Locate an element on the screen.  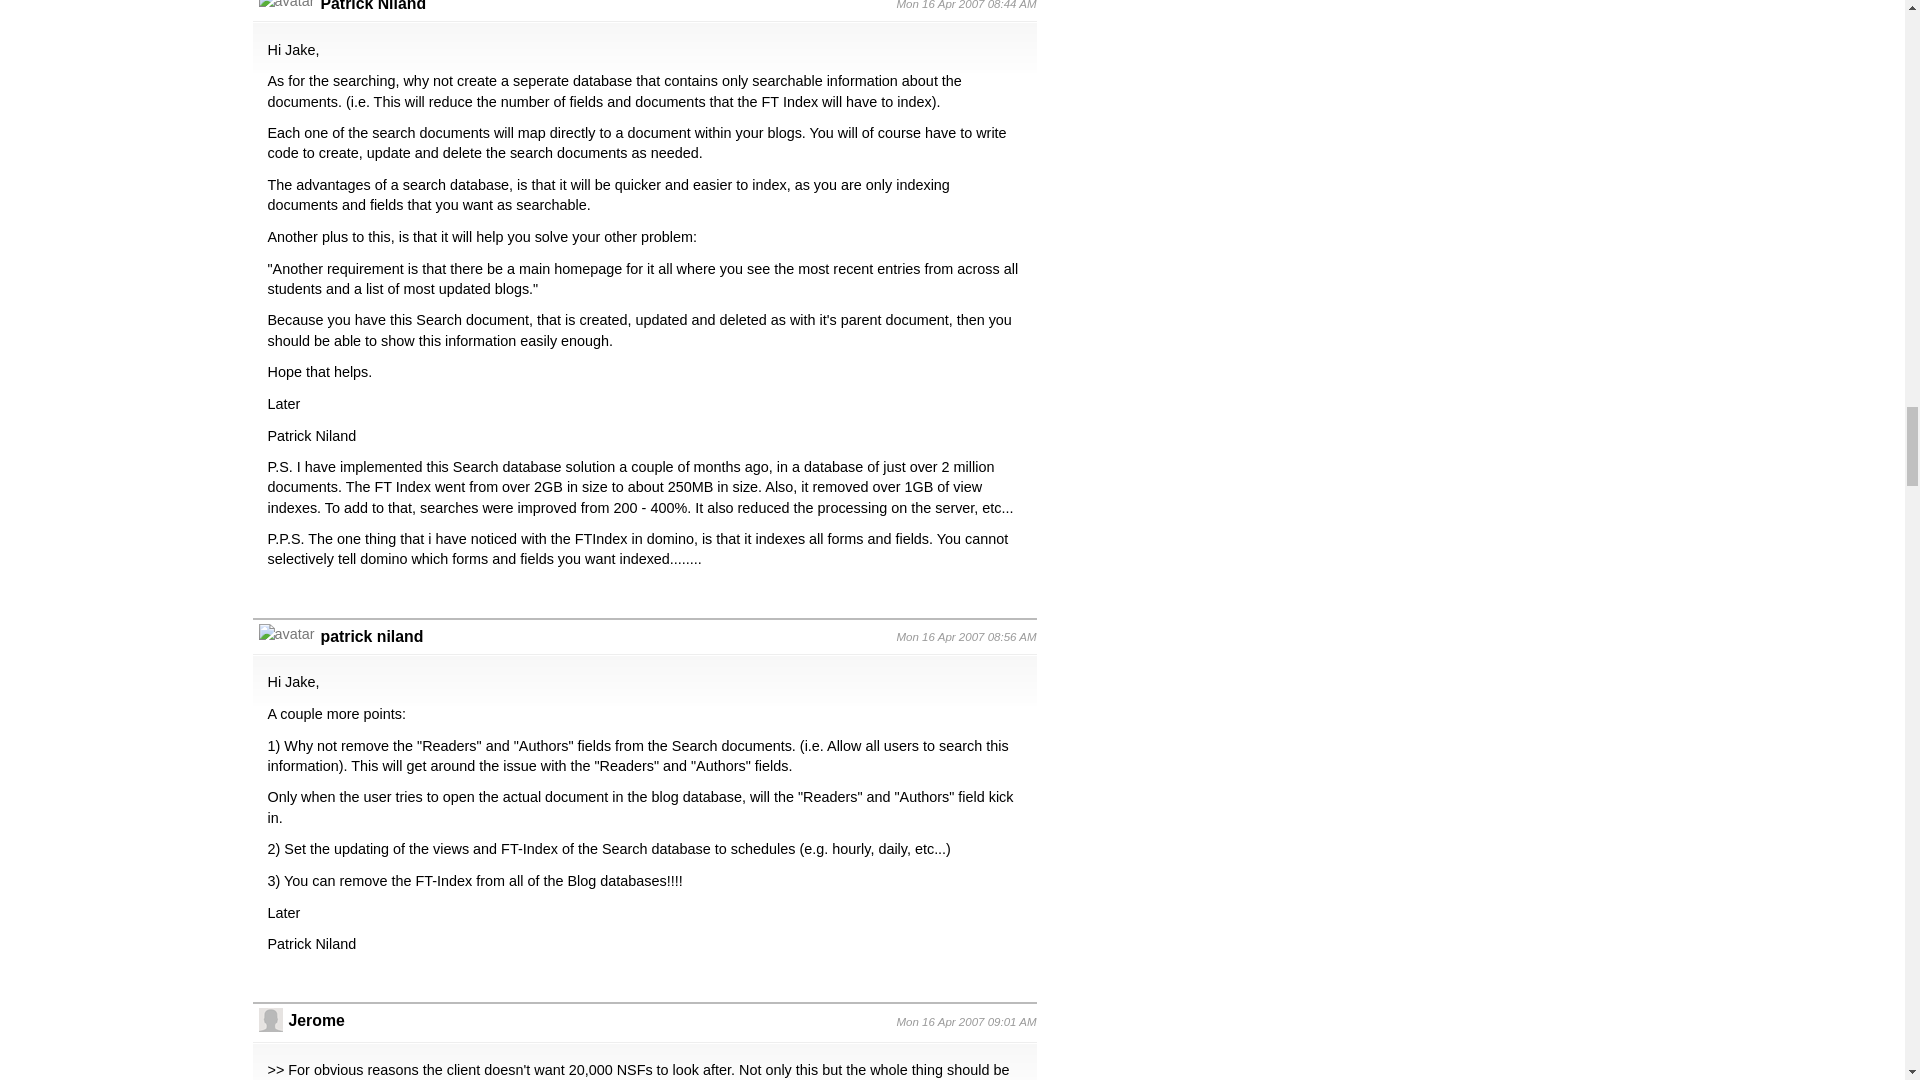
Click to Email is located at coordinates (373, 6).